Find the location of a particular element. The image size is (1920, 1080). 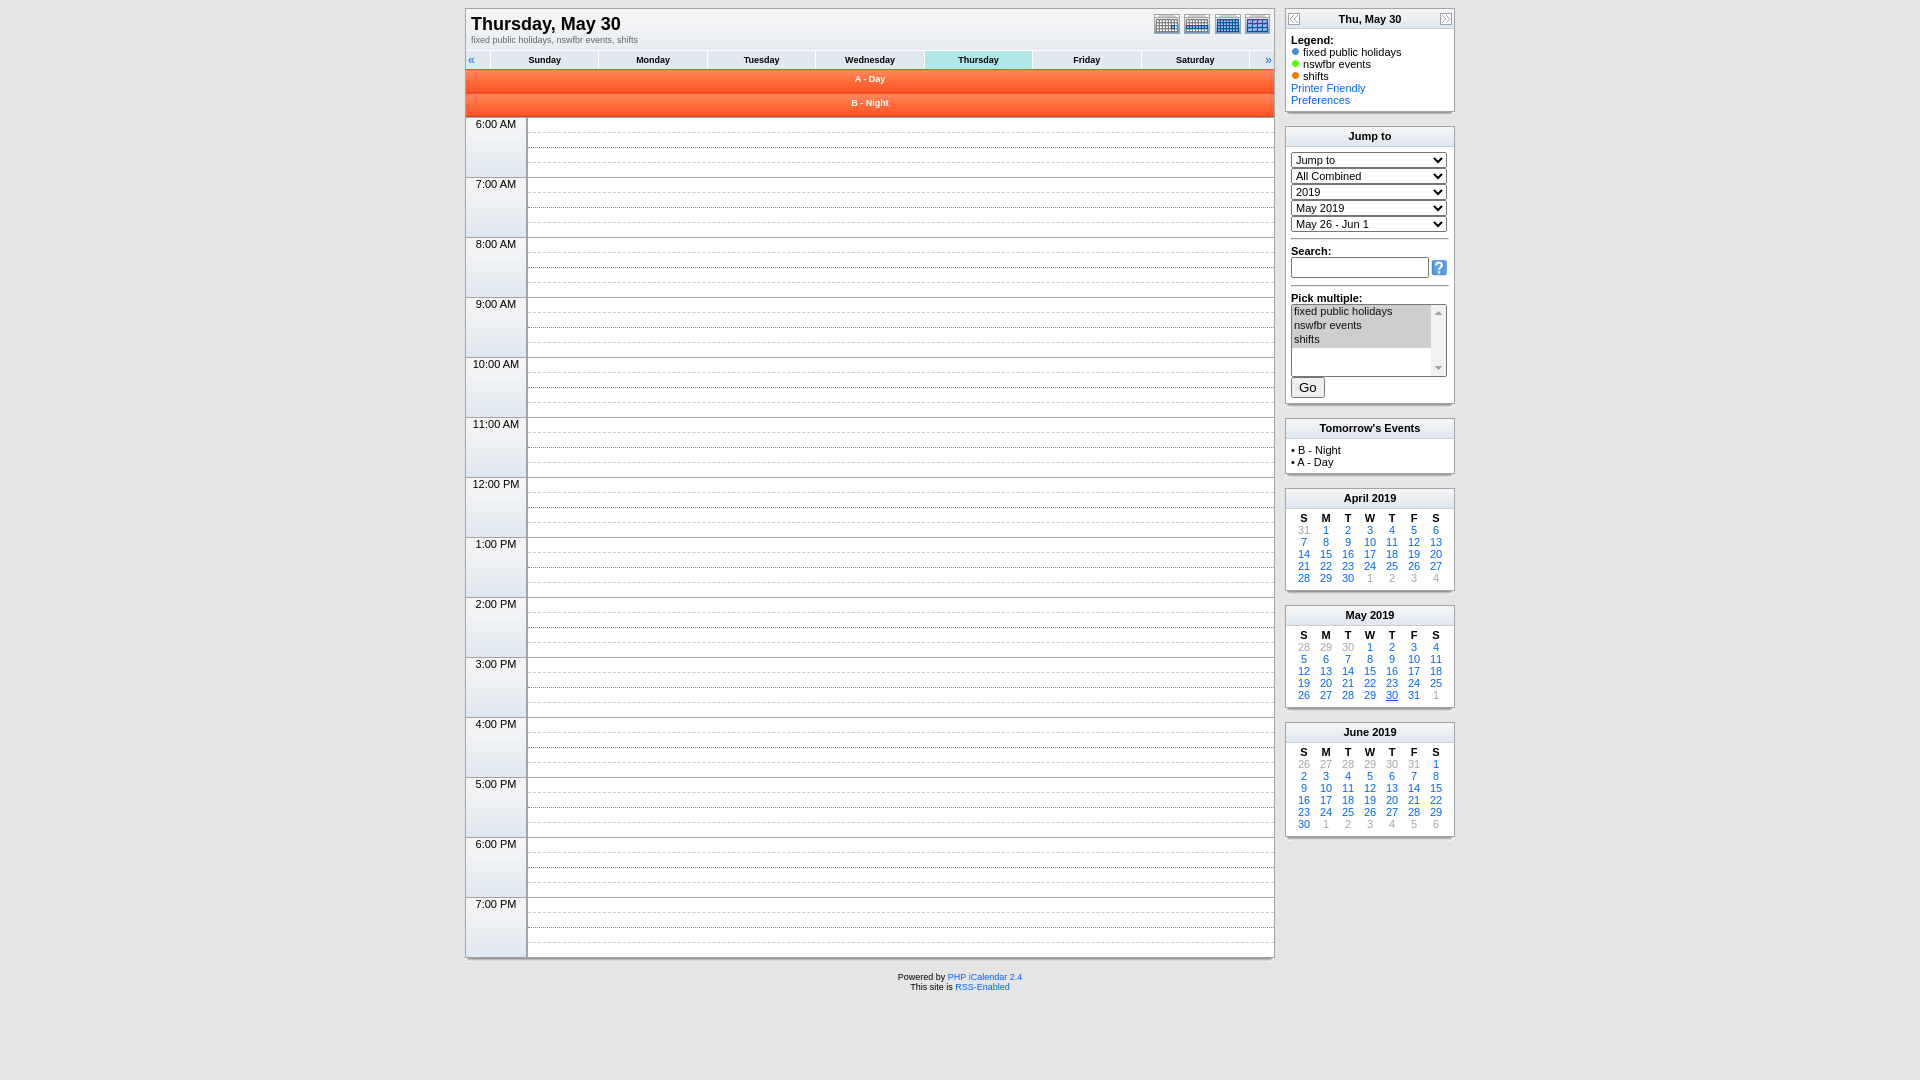

Sunday is located at coordinates (544, 60).